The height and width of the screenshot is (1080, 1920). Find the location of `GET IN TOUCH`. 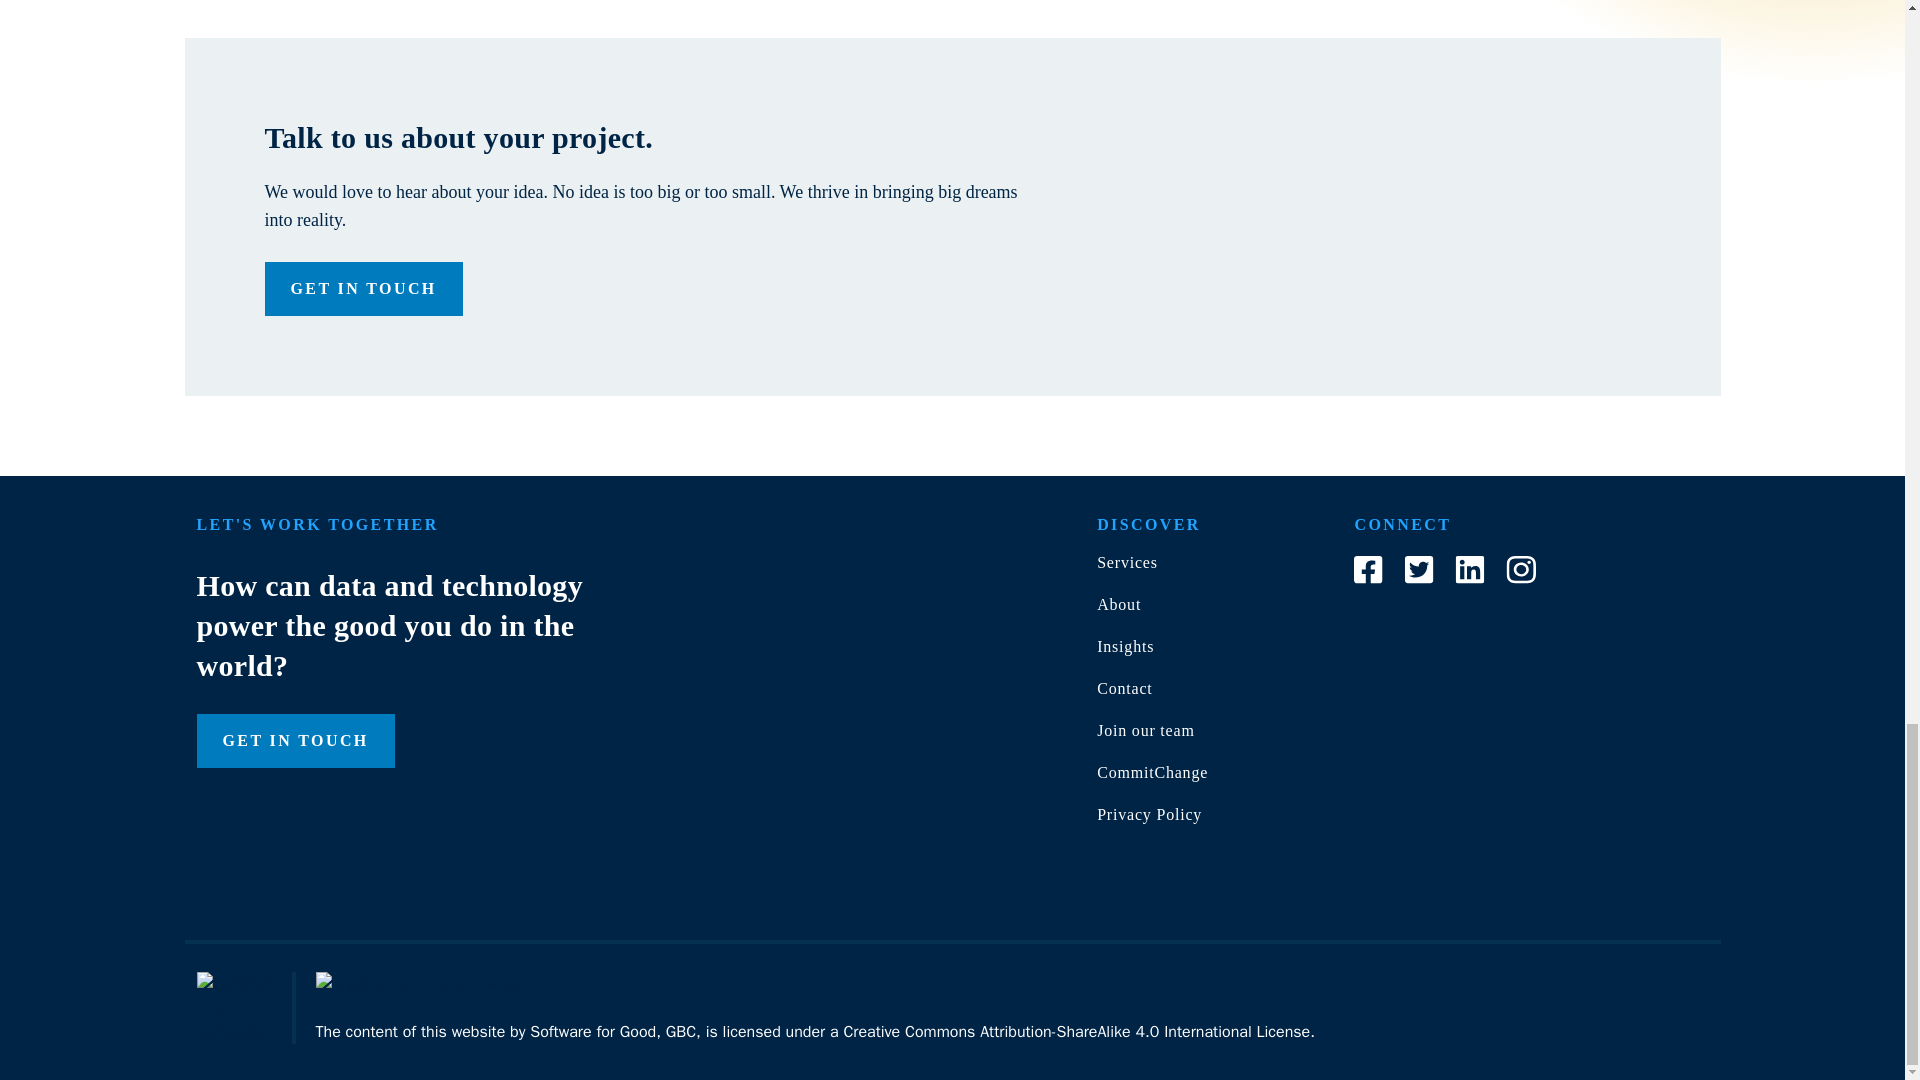

GET IN TOUCH is located at coordinates (363, 289).